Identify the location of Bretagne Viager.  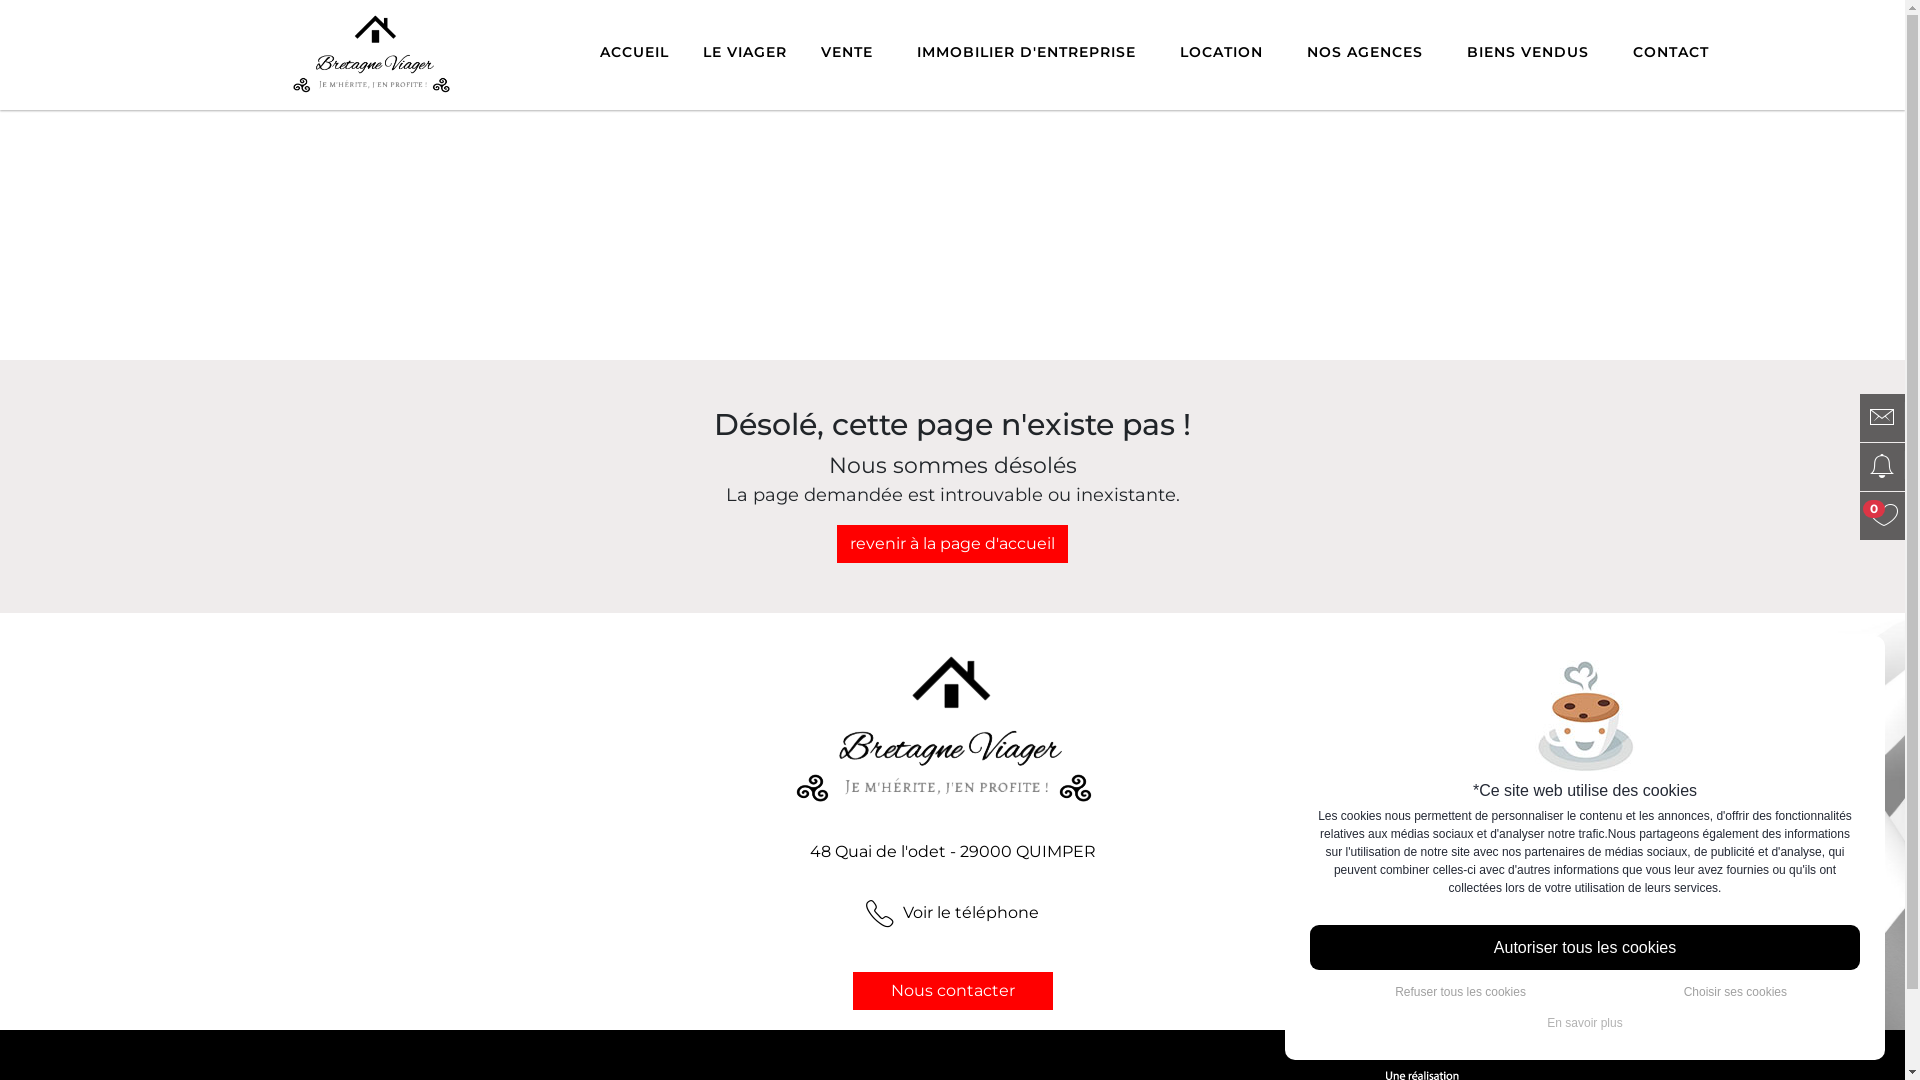
(376, 41).